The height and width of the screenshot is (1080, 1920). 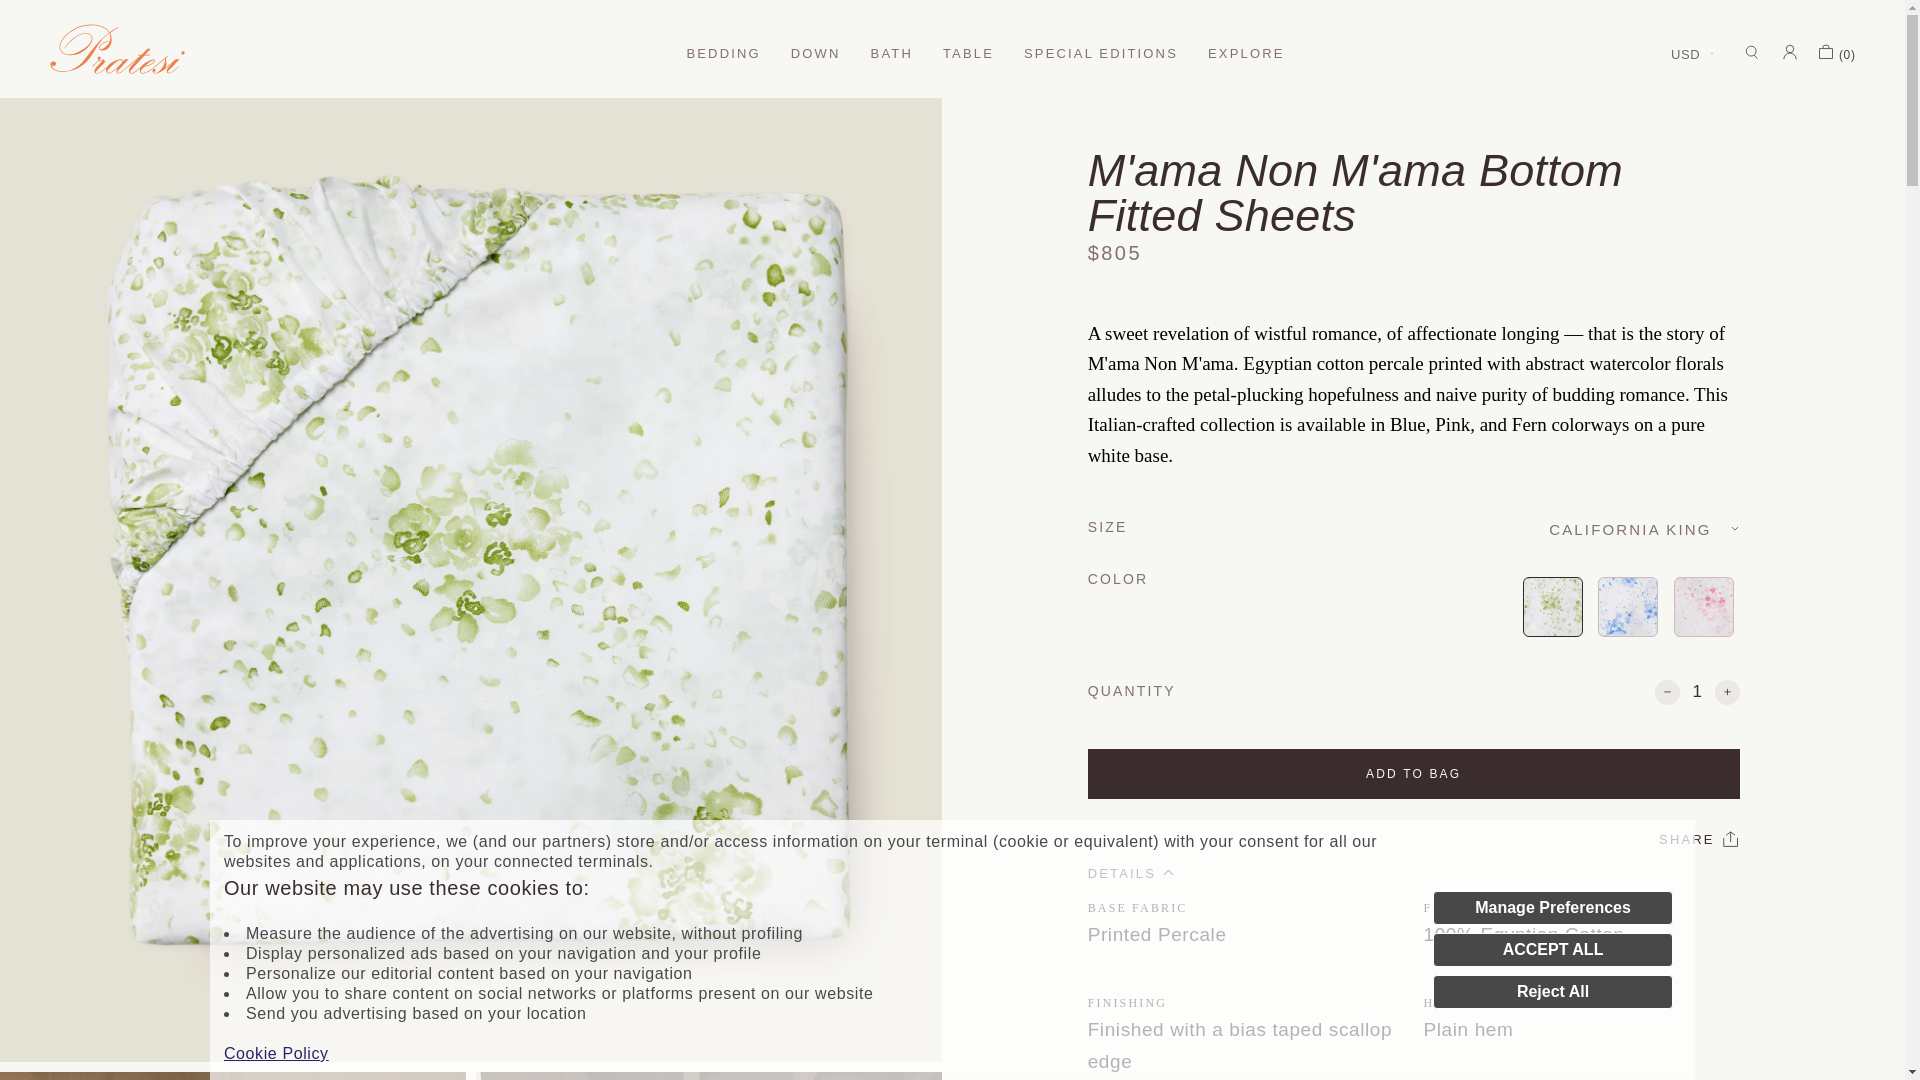 I want to click on 1, so click(x=1697, y=692).